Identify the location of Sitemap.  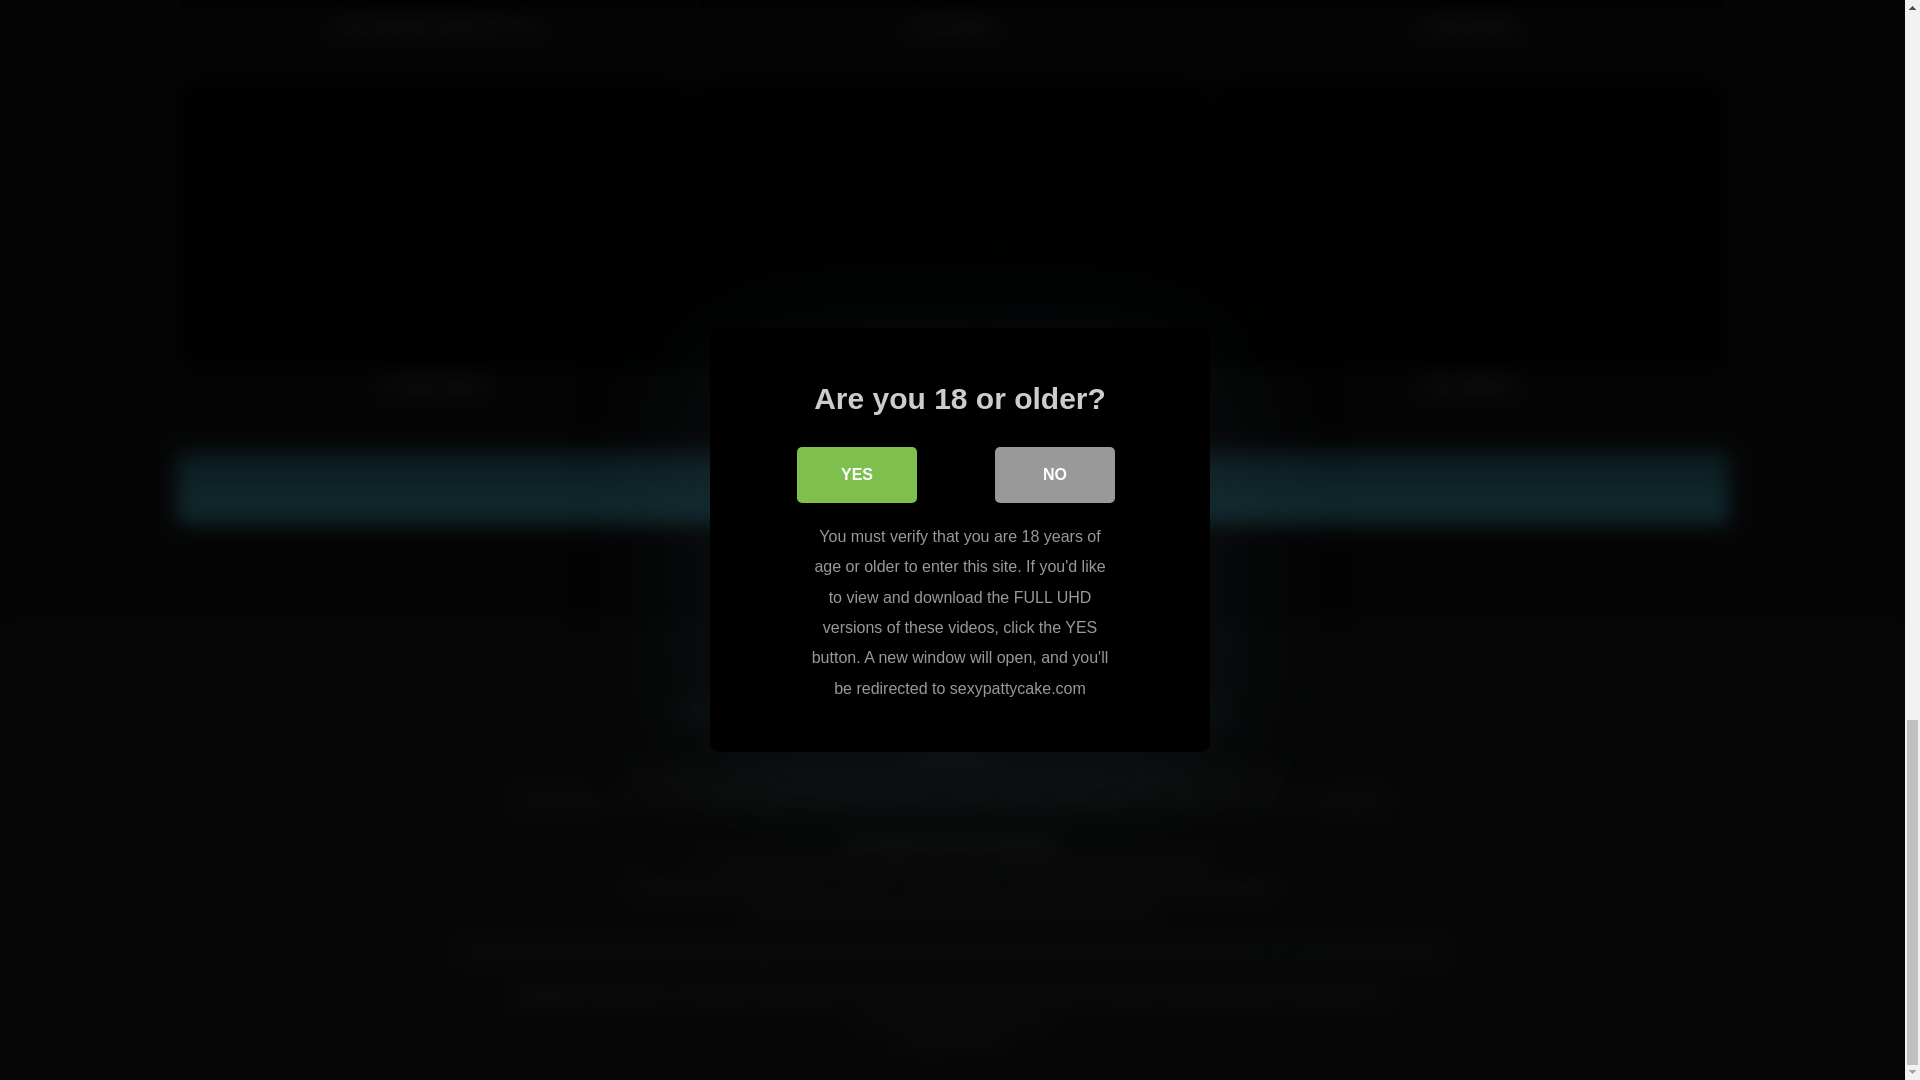
(1191, 710).